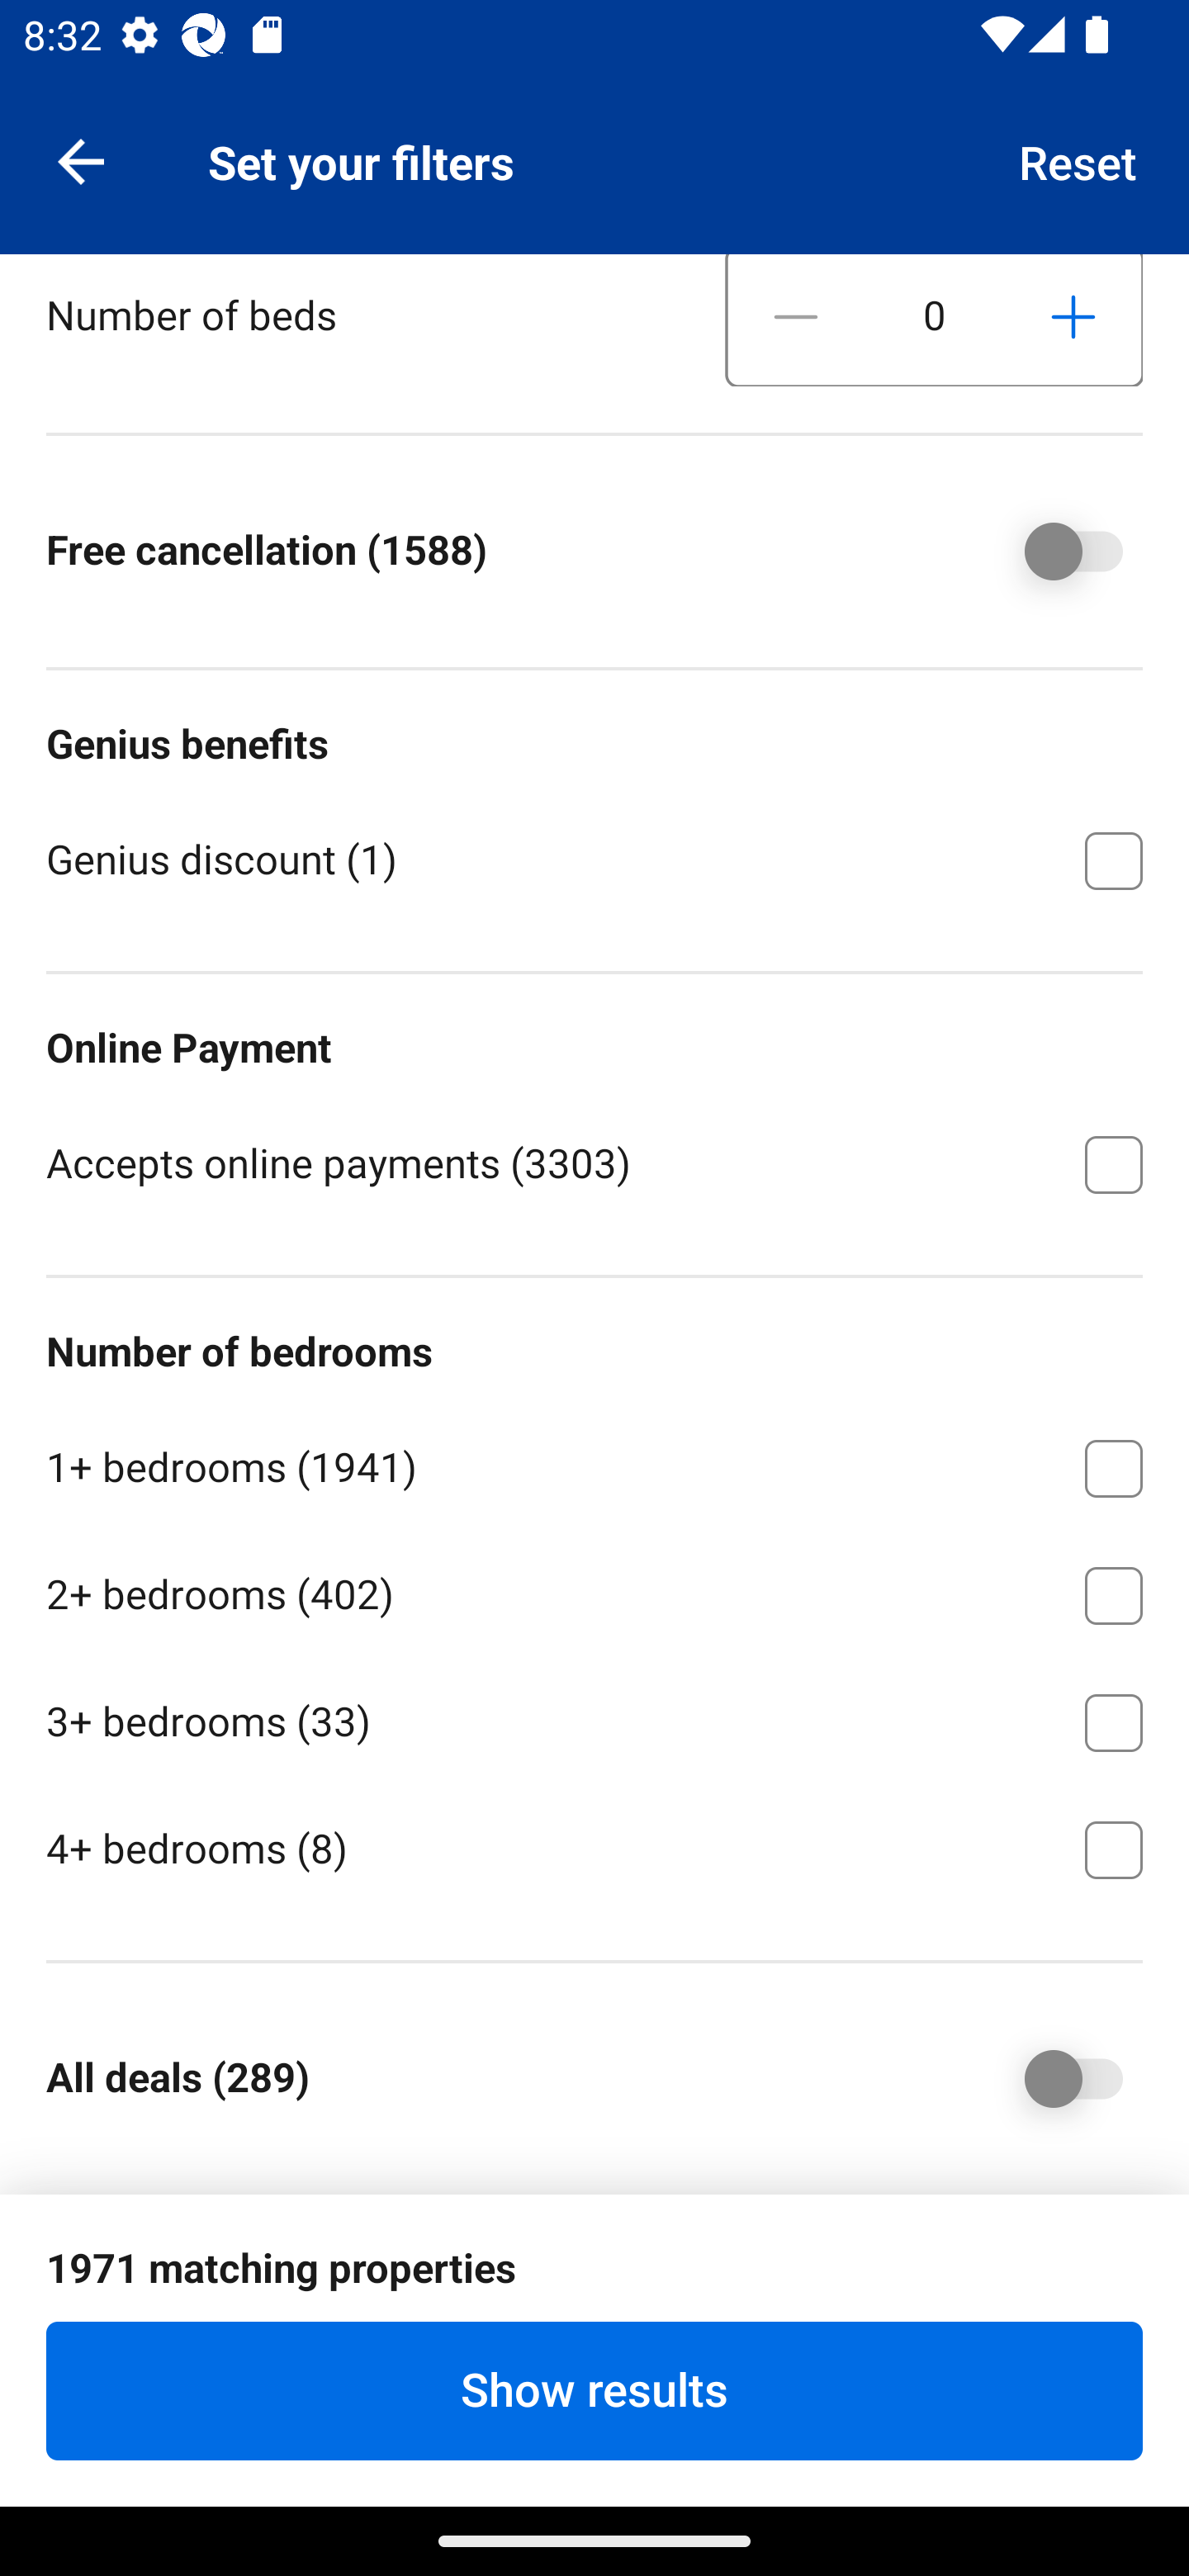  Describe the element at coordinates (796, 320) in the screenshot. I see `Decrease` at that location.